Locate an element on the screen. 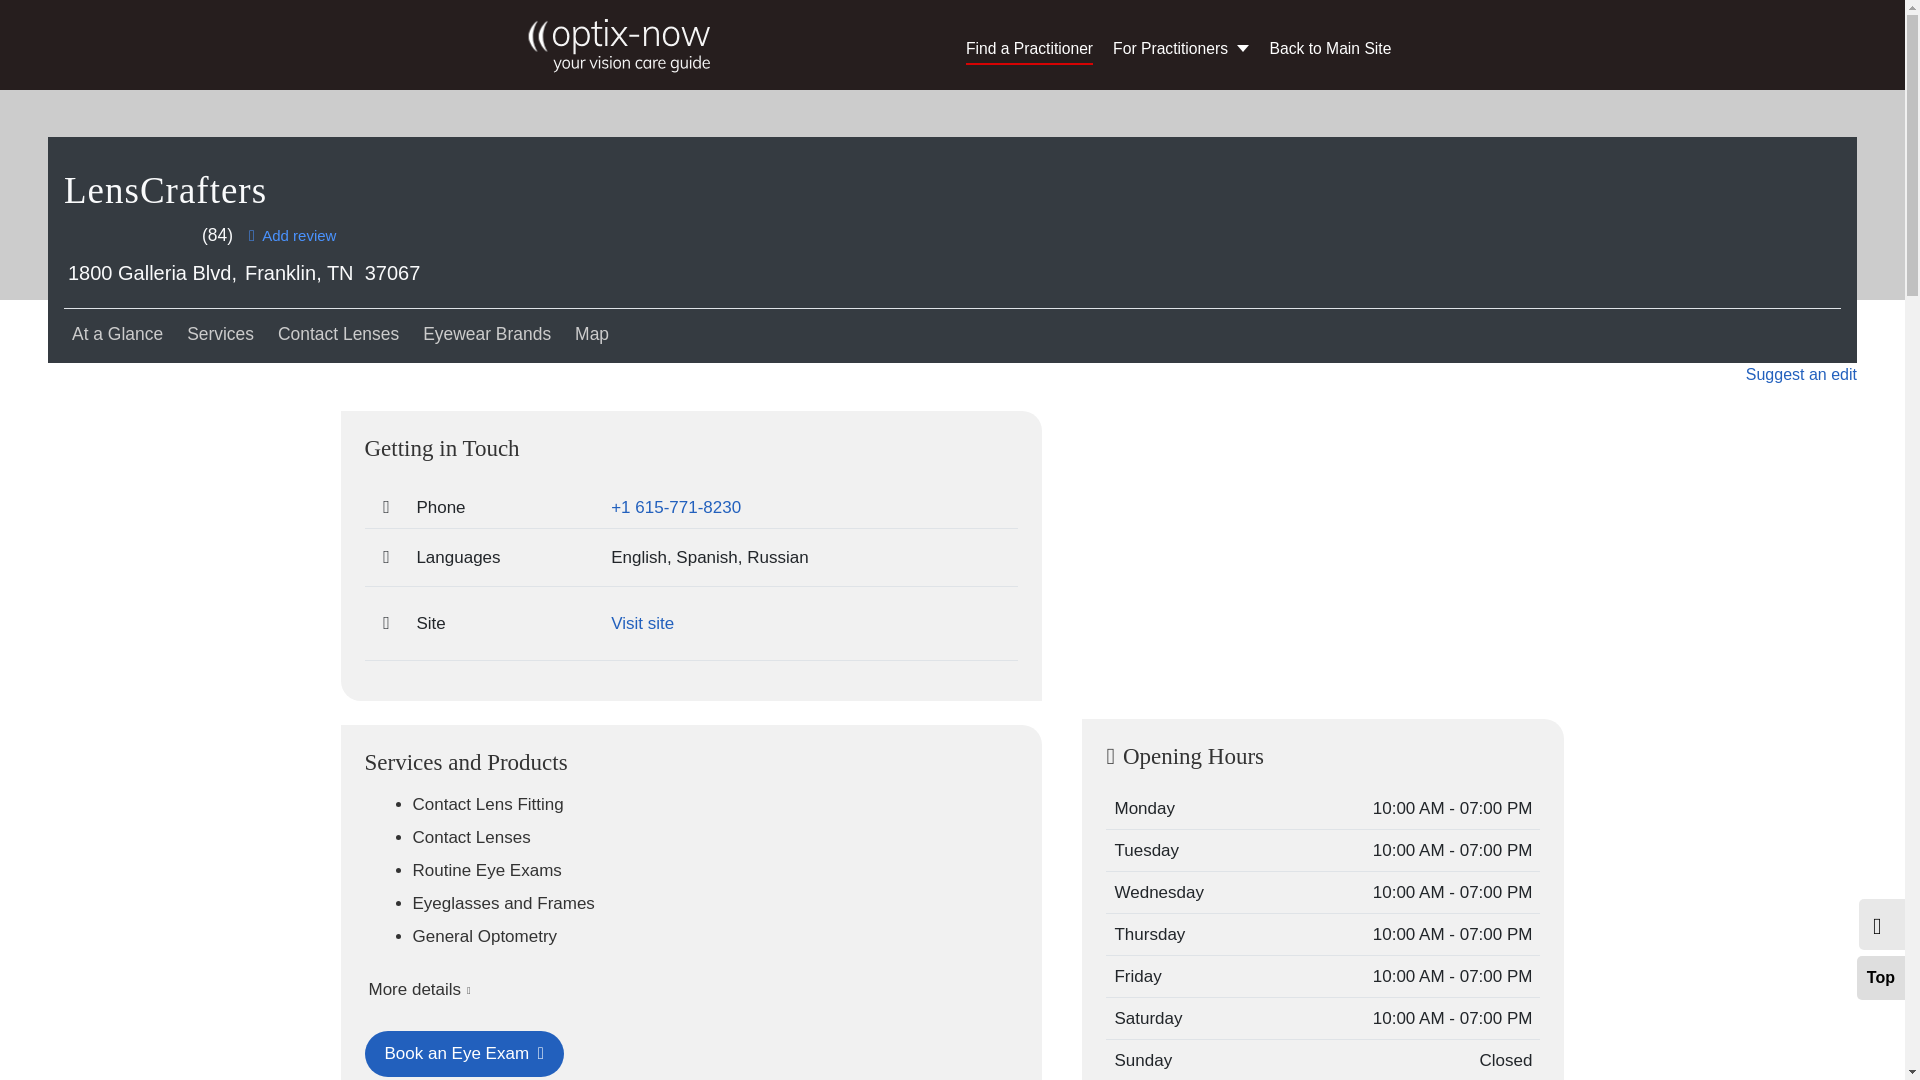 The image size is (1920, 1080). Rated 4.5 out of 5 stars is located at coordinates (132, 236).